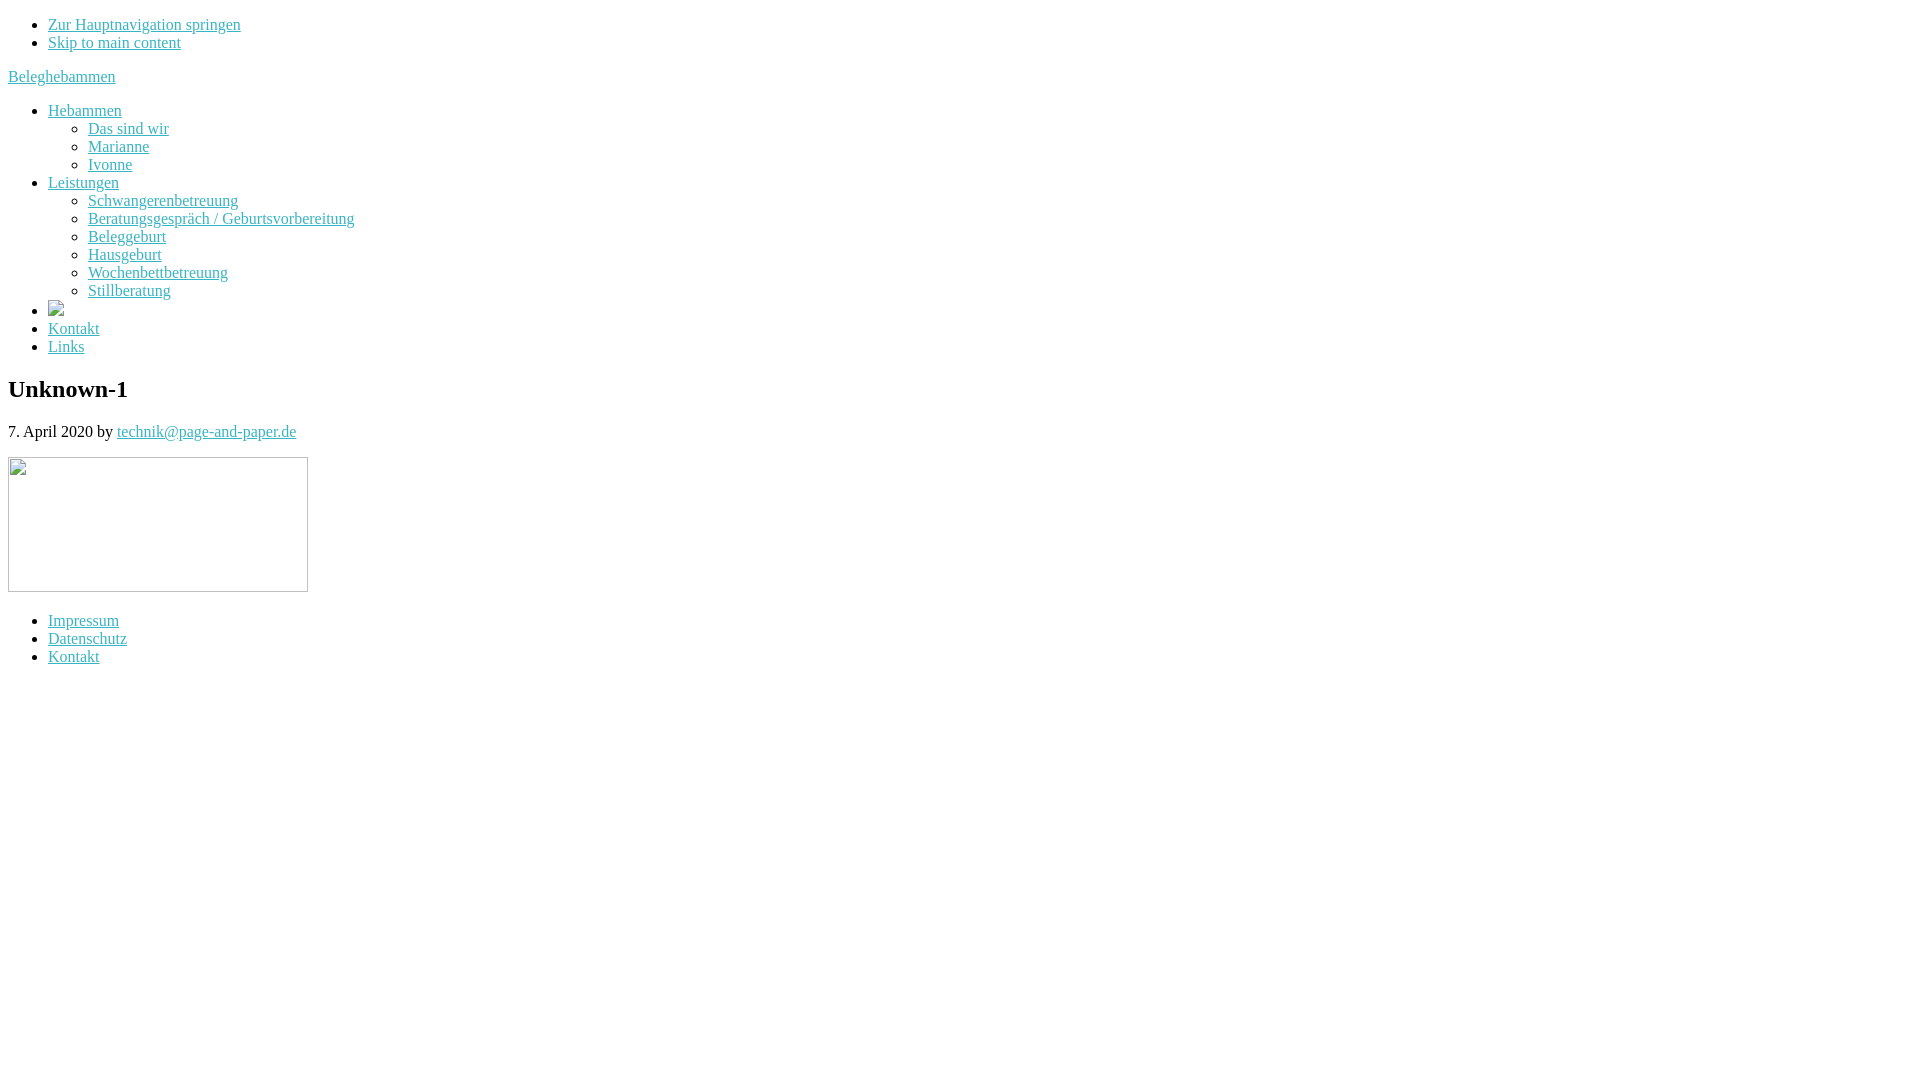 The width and height of the screenshot is (1920, 1080). Describe the element at coordinates (66, 346) in the screenshot. I see `Links` at that location.